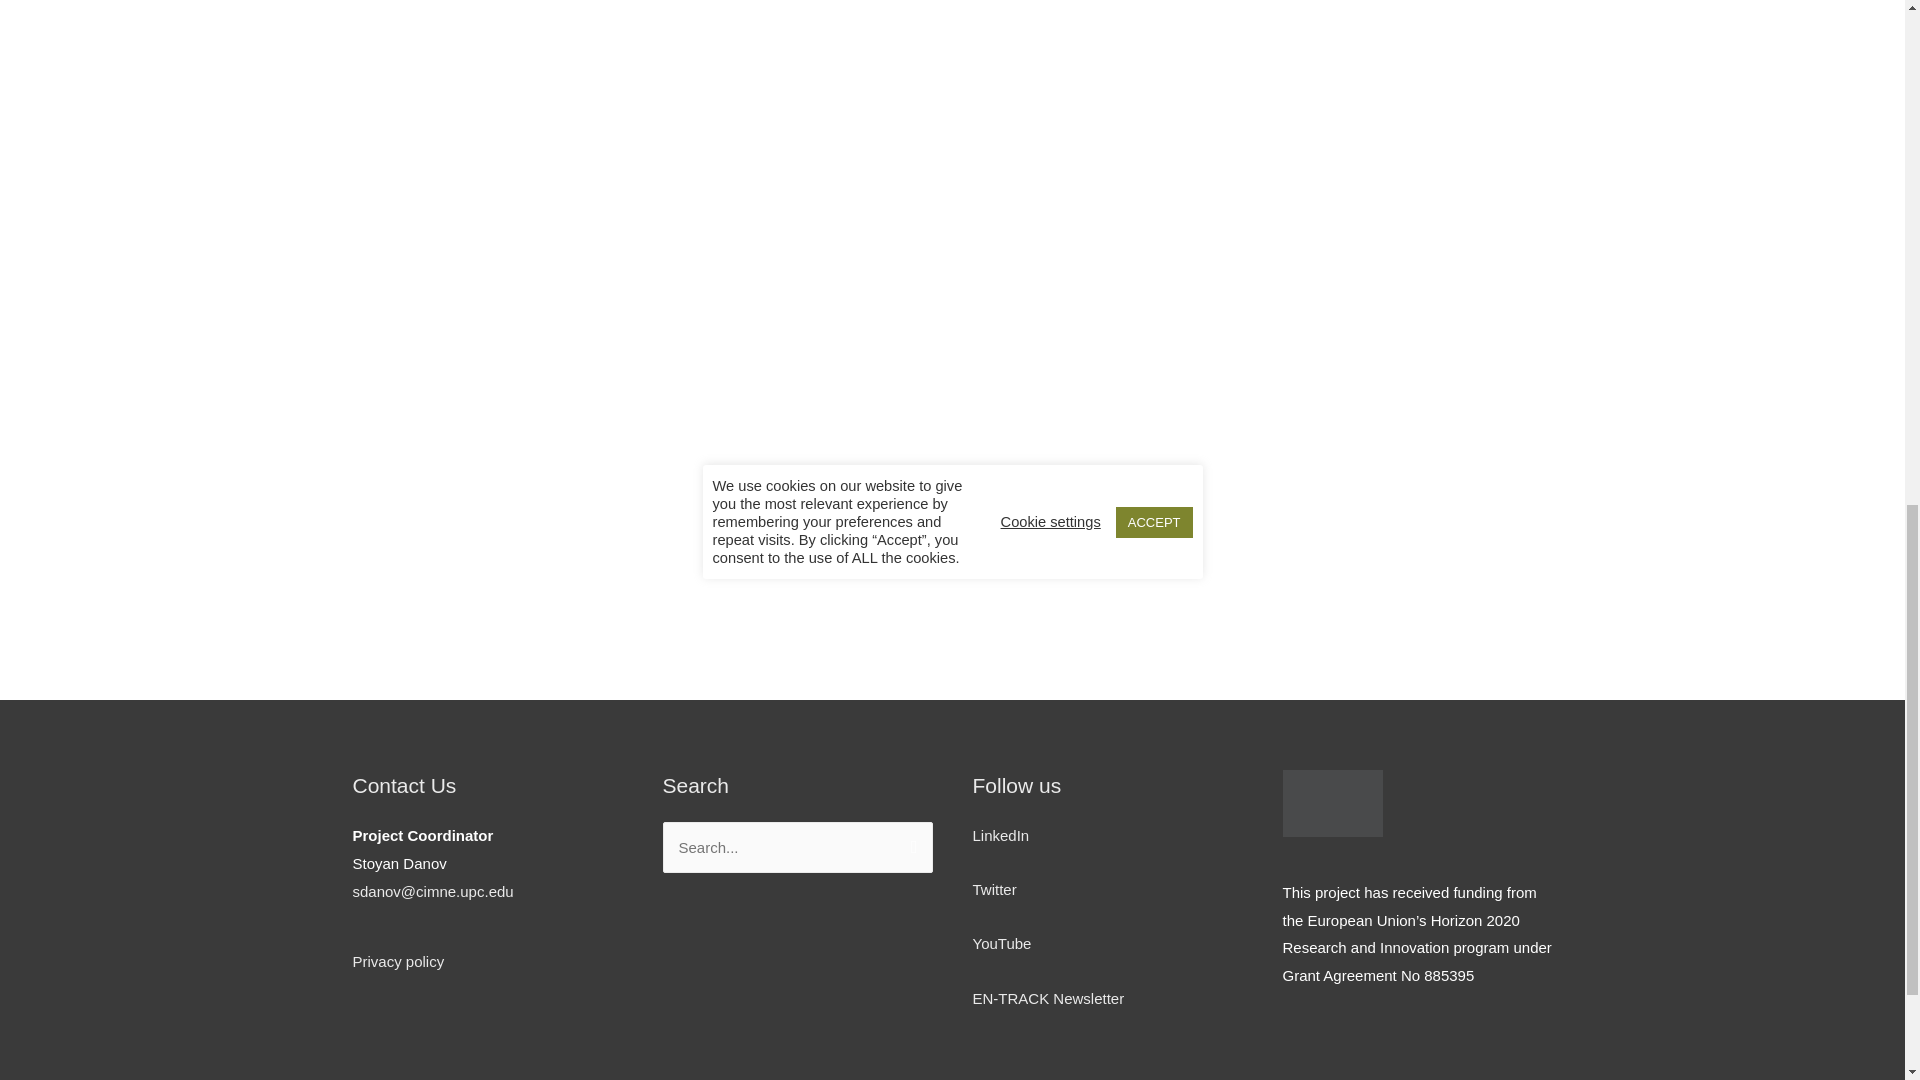 Image resolution: width=1920 pixels, height=1080 pixels. What do you see at coordinates (993, 889) in the screenshot?
I see `Twitter` at bounding box center [993, 889].